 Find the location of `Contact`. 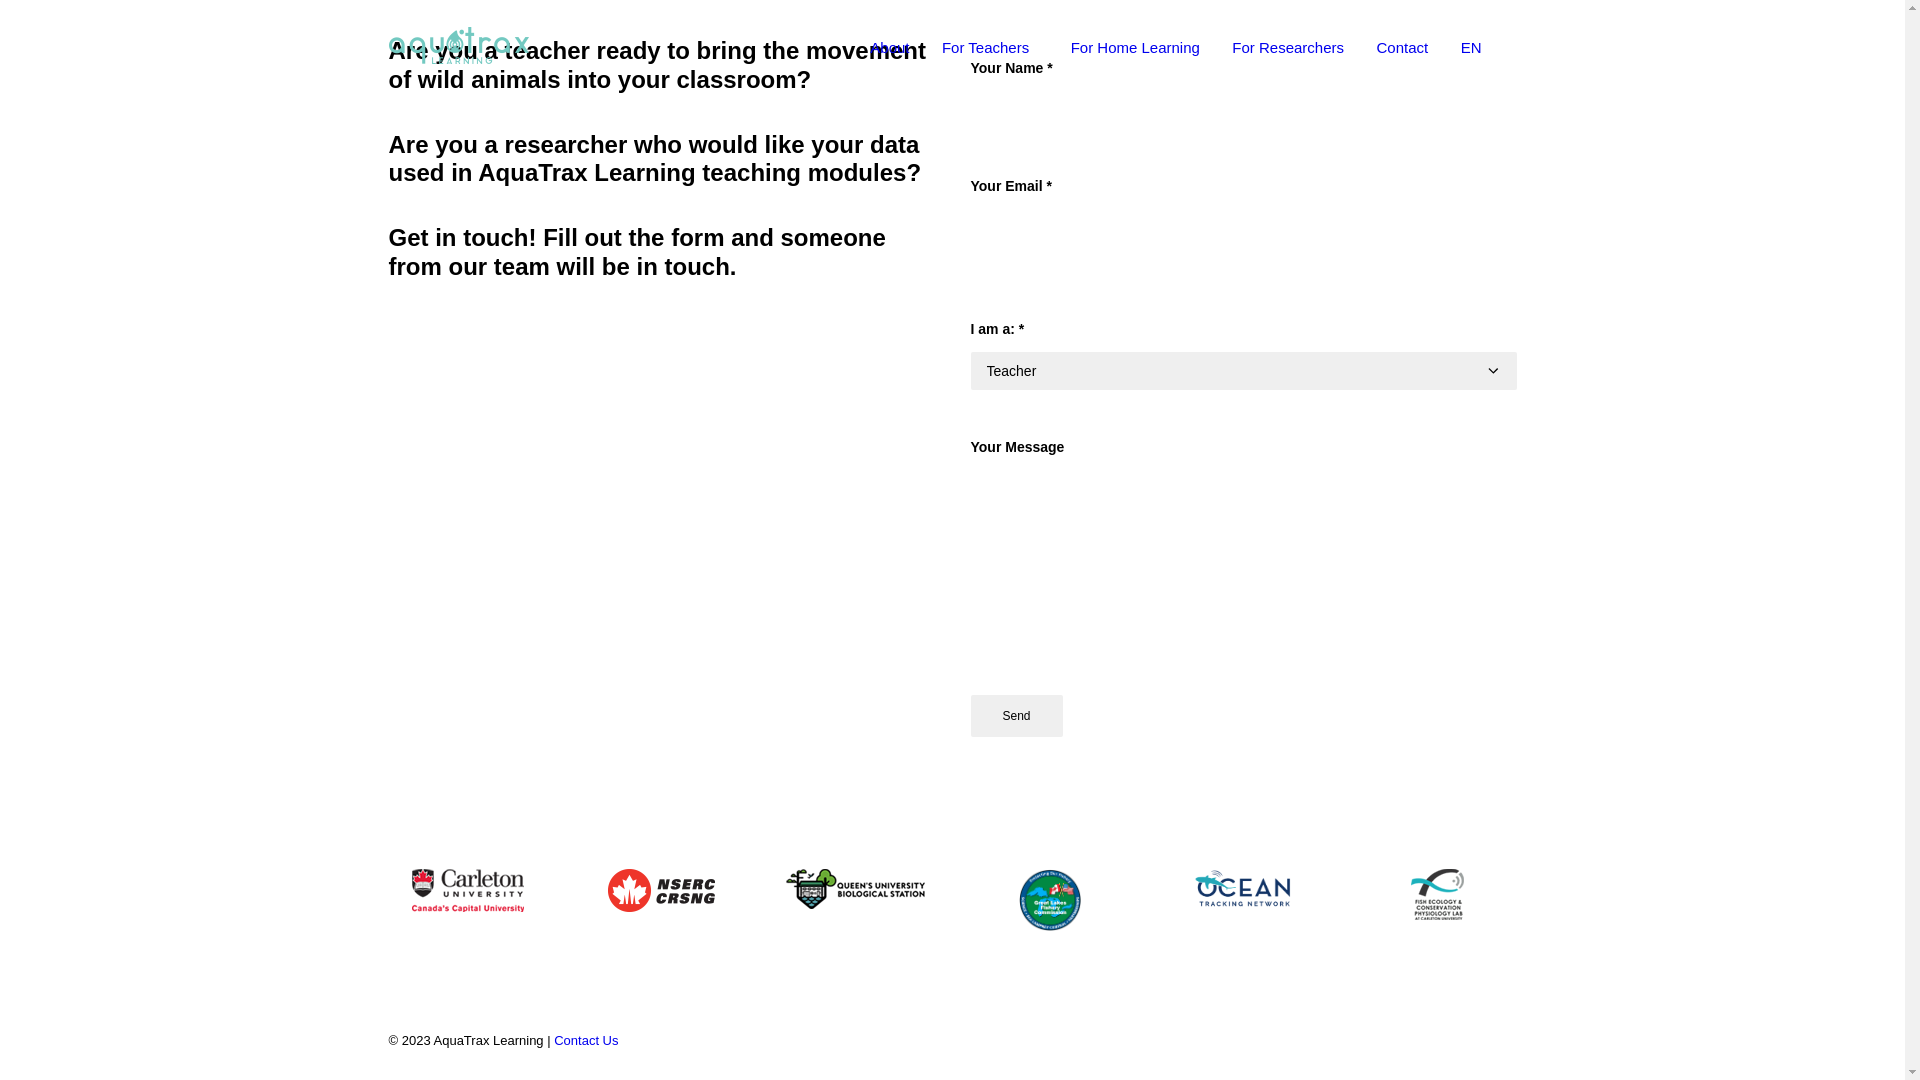

Contact is located at coordinates (1402, 46).